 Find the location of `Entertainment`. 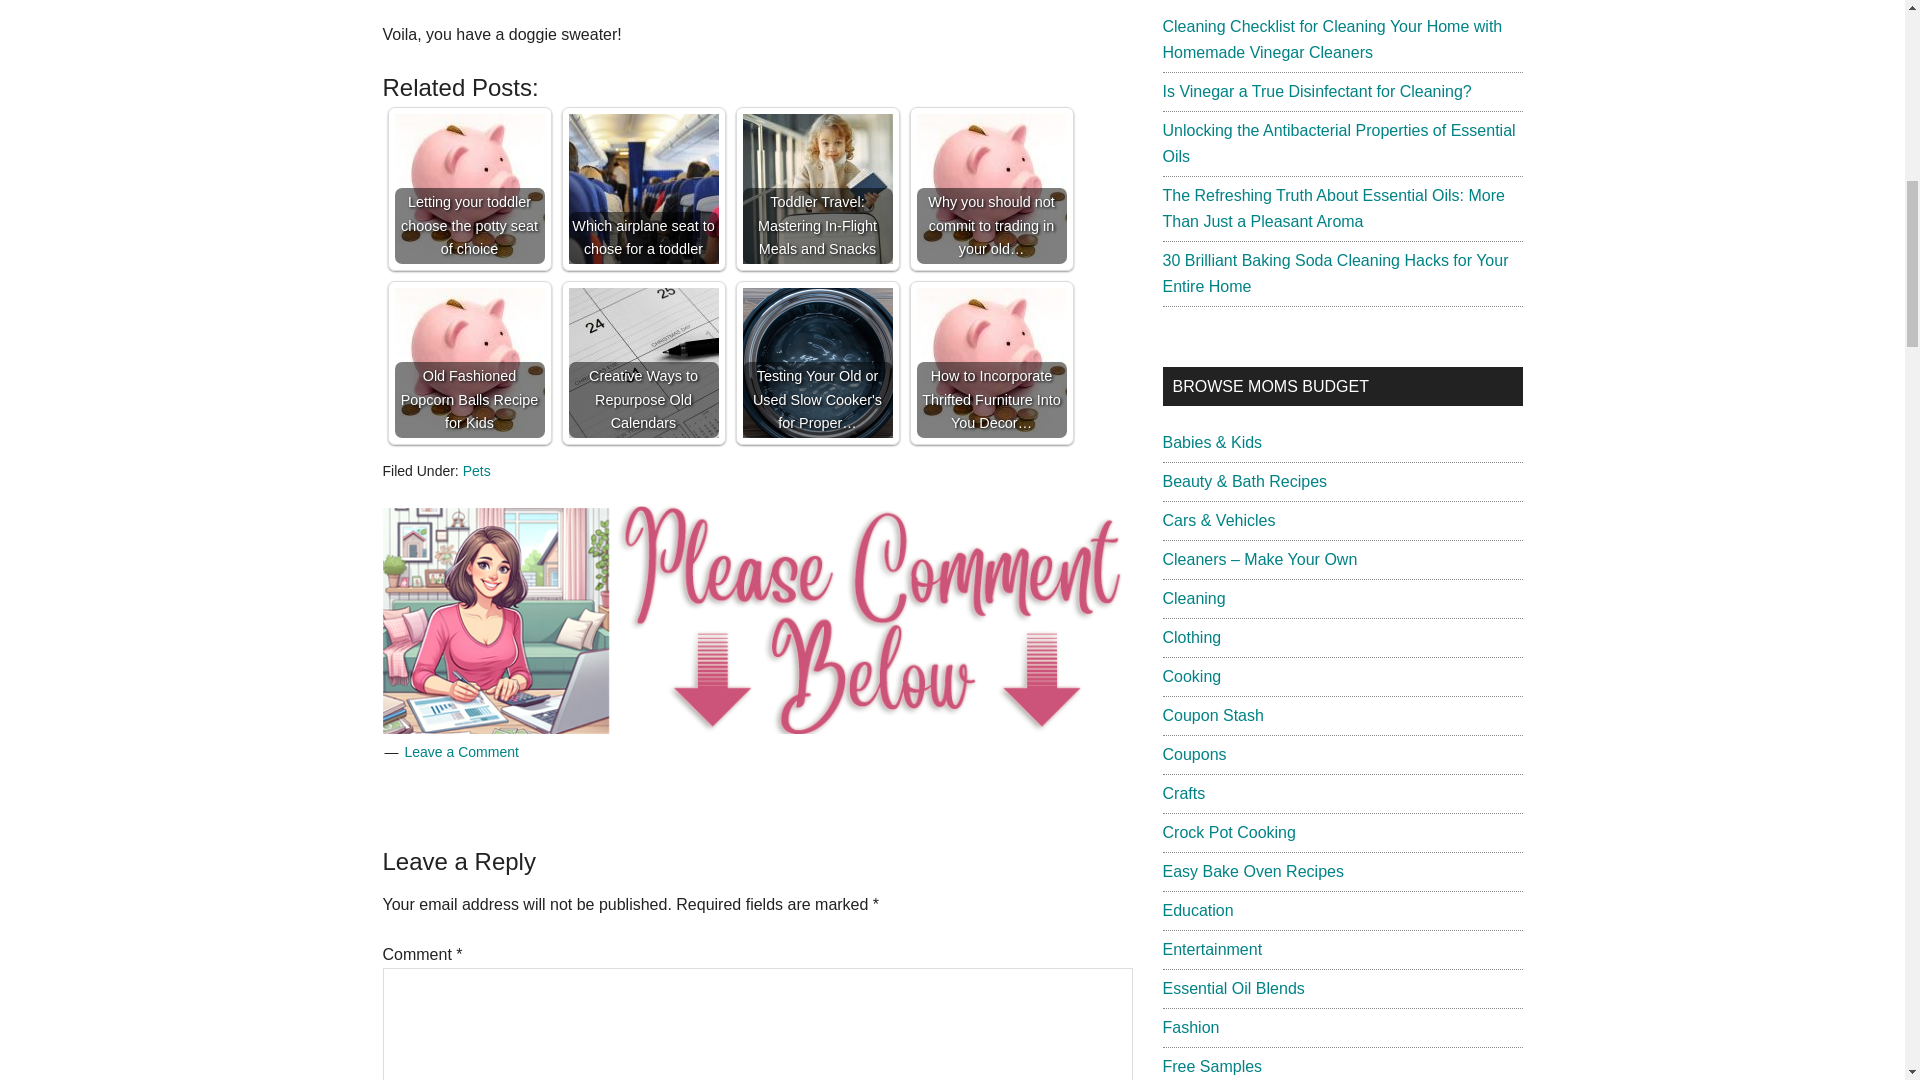

Entertainment is located at coordinates (1211, 948).